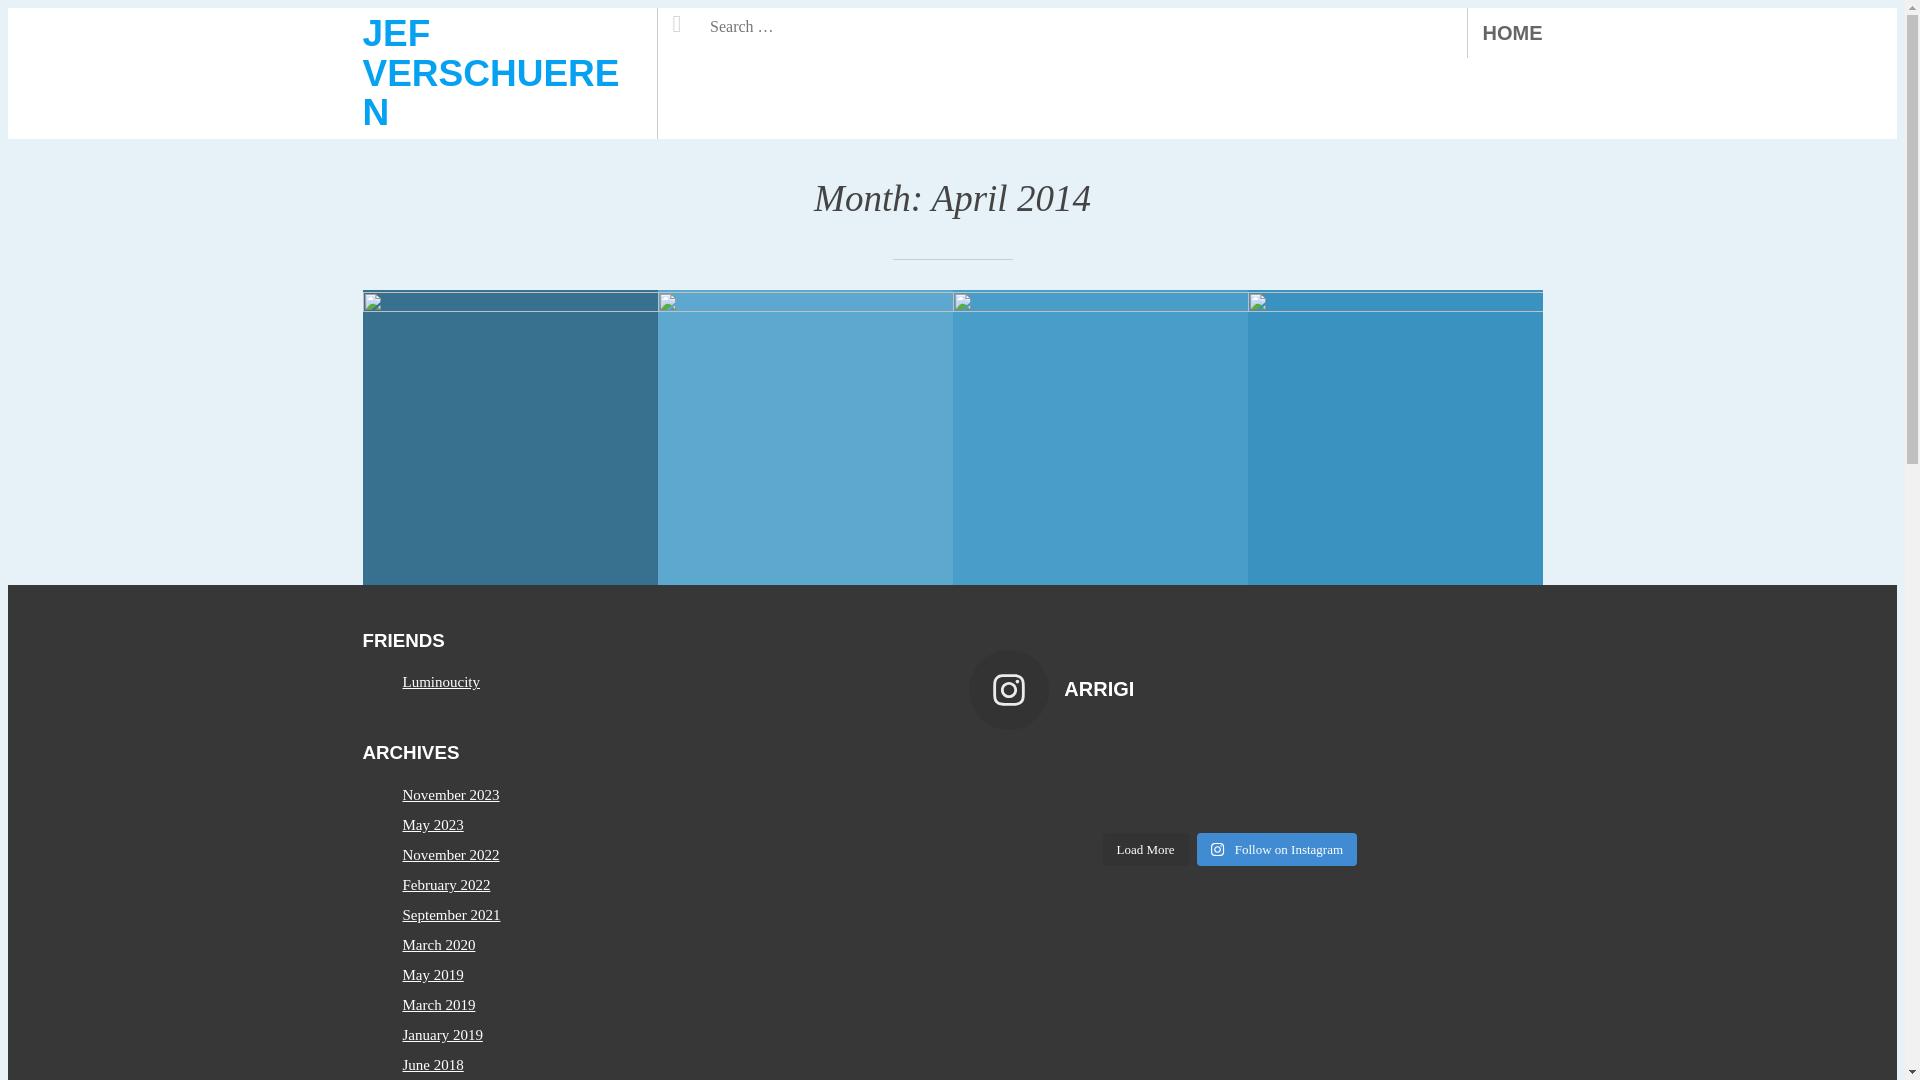 The height and width of the screenshot is (1080, 1920). What do you see at coordinates (1229, 690) in the screenshot?
I see `ARRIGI` at bounding box center [1229, 690].